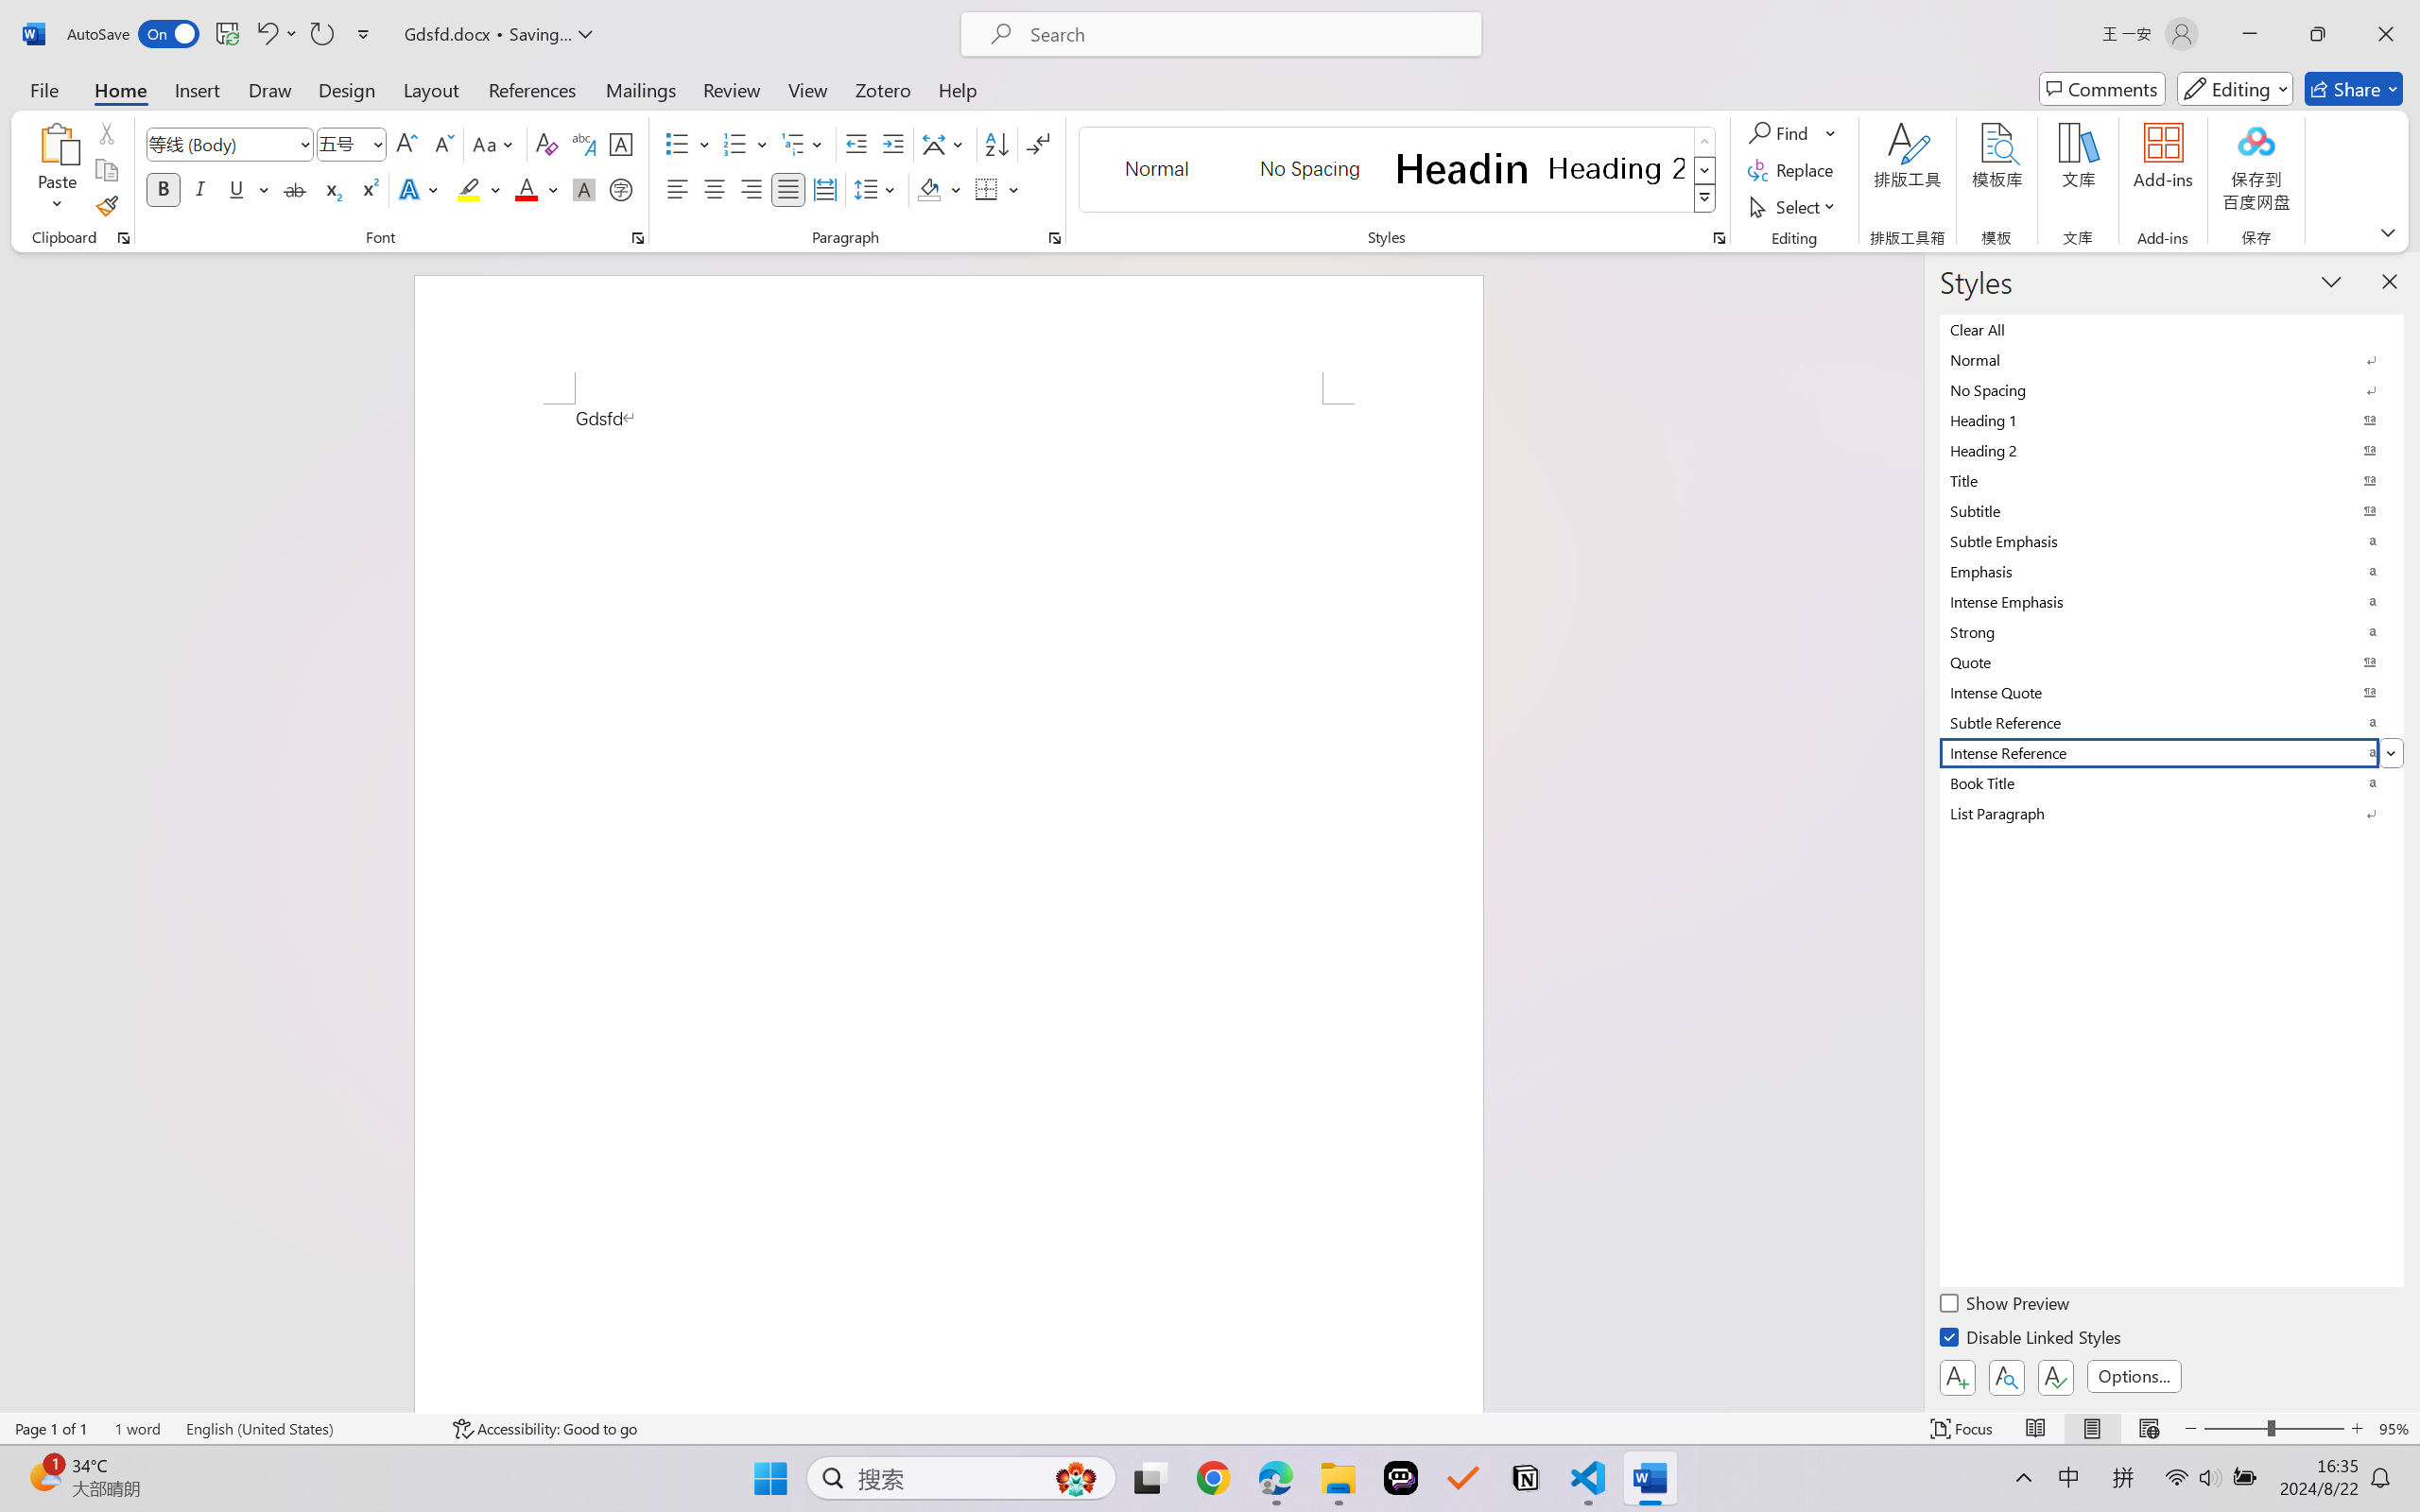 The width and height of the screenshot is (2420, 1512). Describe the element at coordinates (2007, 1306) in the screenshot. I see `Show Preview` at that location.